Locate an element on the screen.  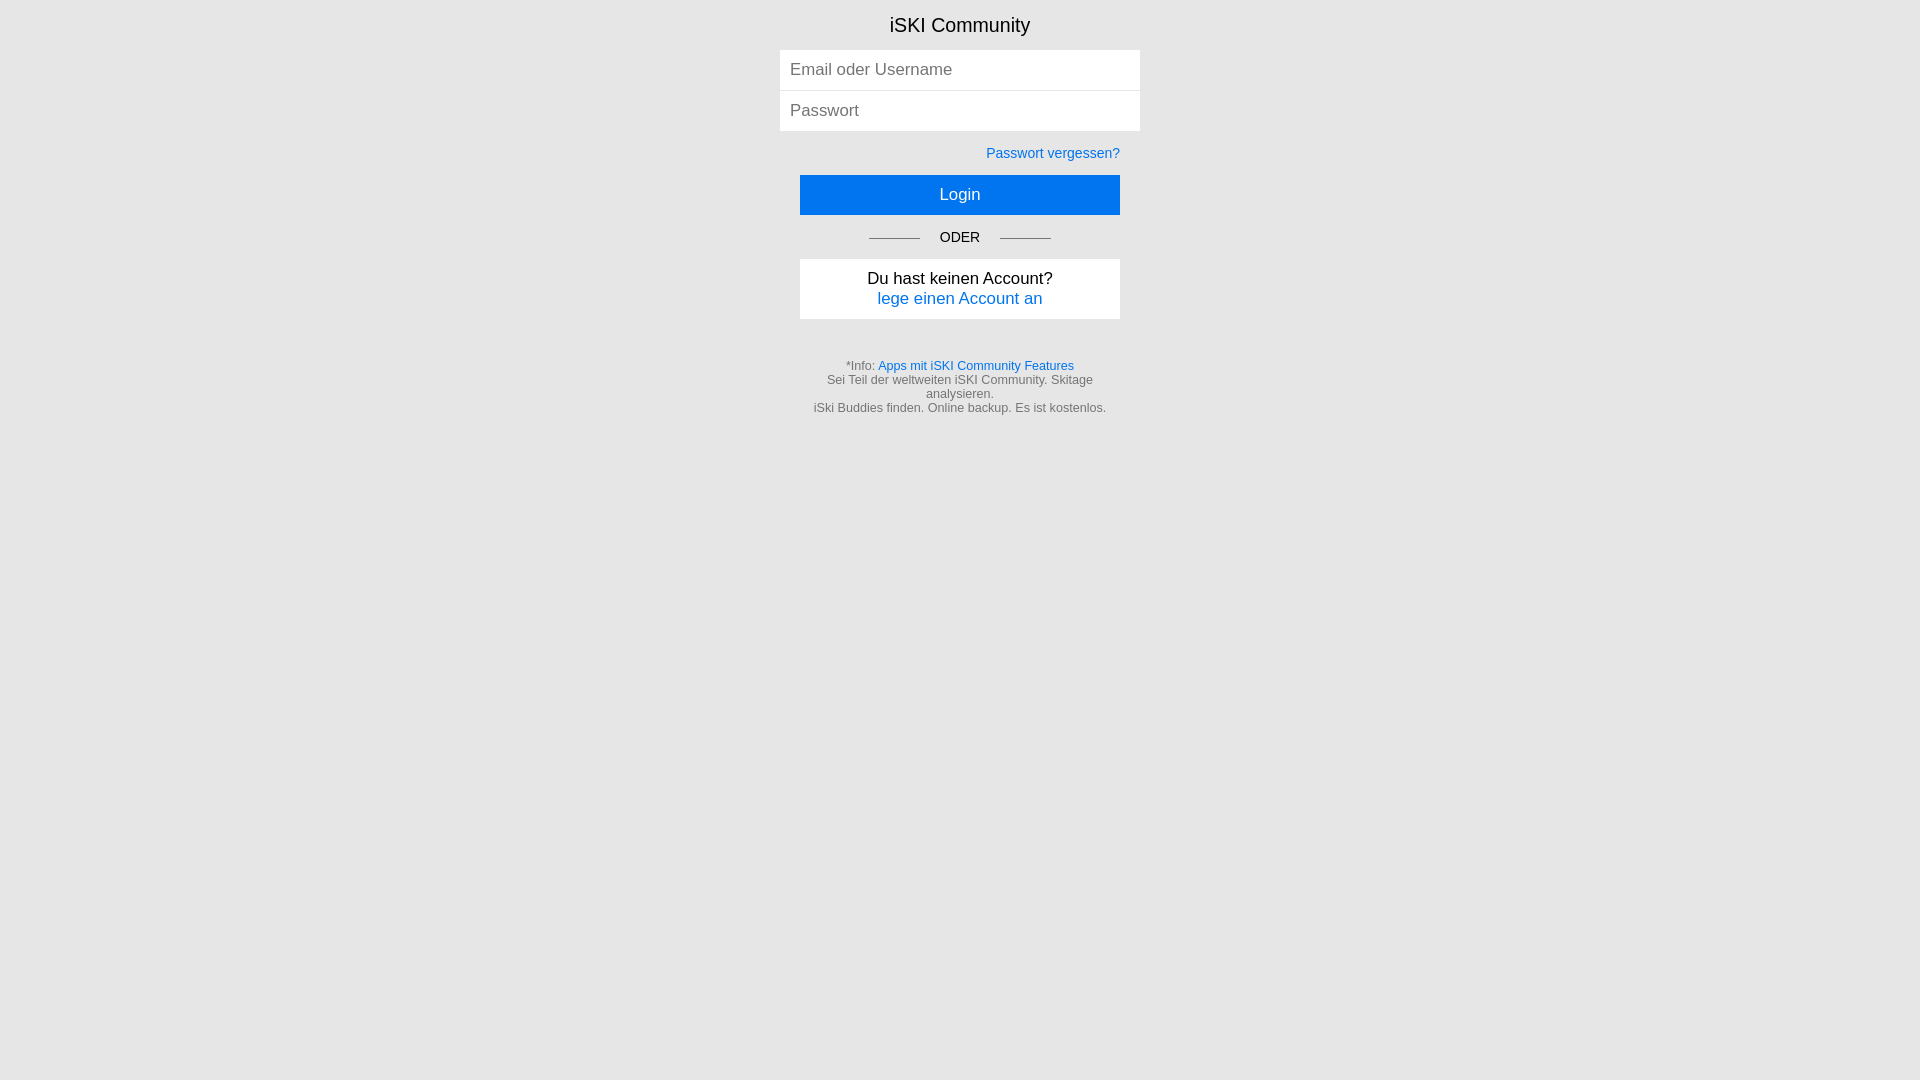
Du hast keinen Account?
lege einen Account an is located at coordinates (960, 289).